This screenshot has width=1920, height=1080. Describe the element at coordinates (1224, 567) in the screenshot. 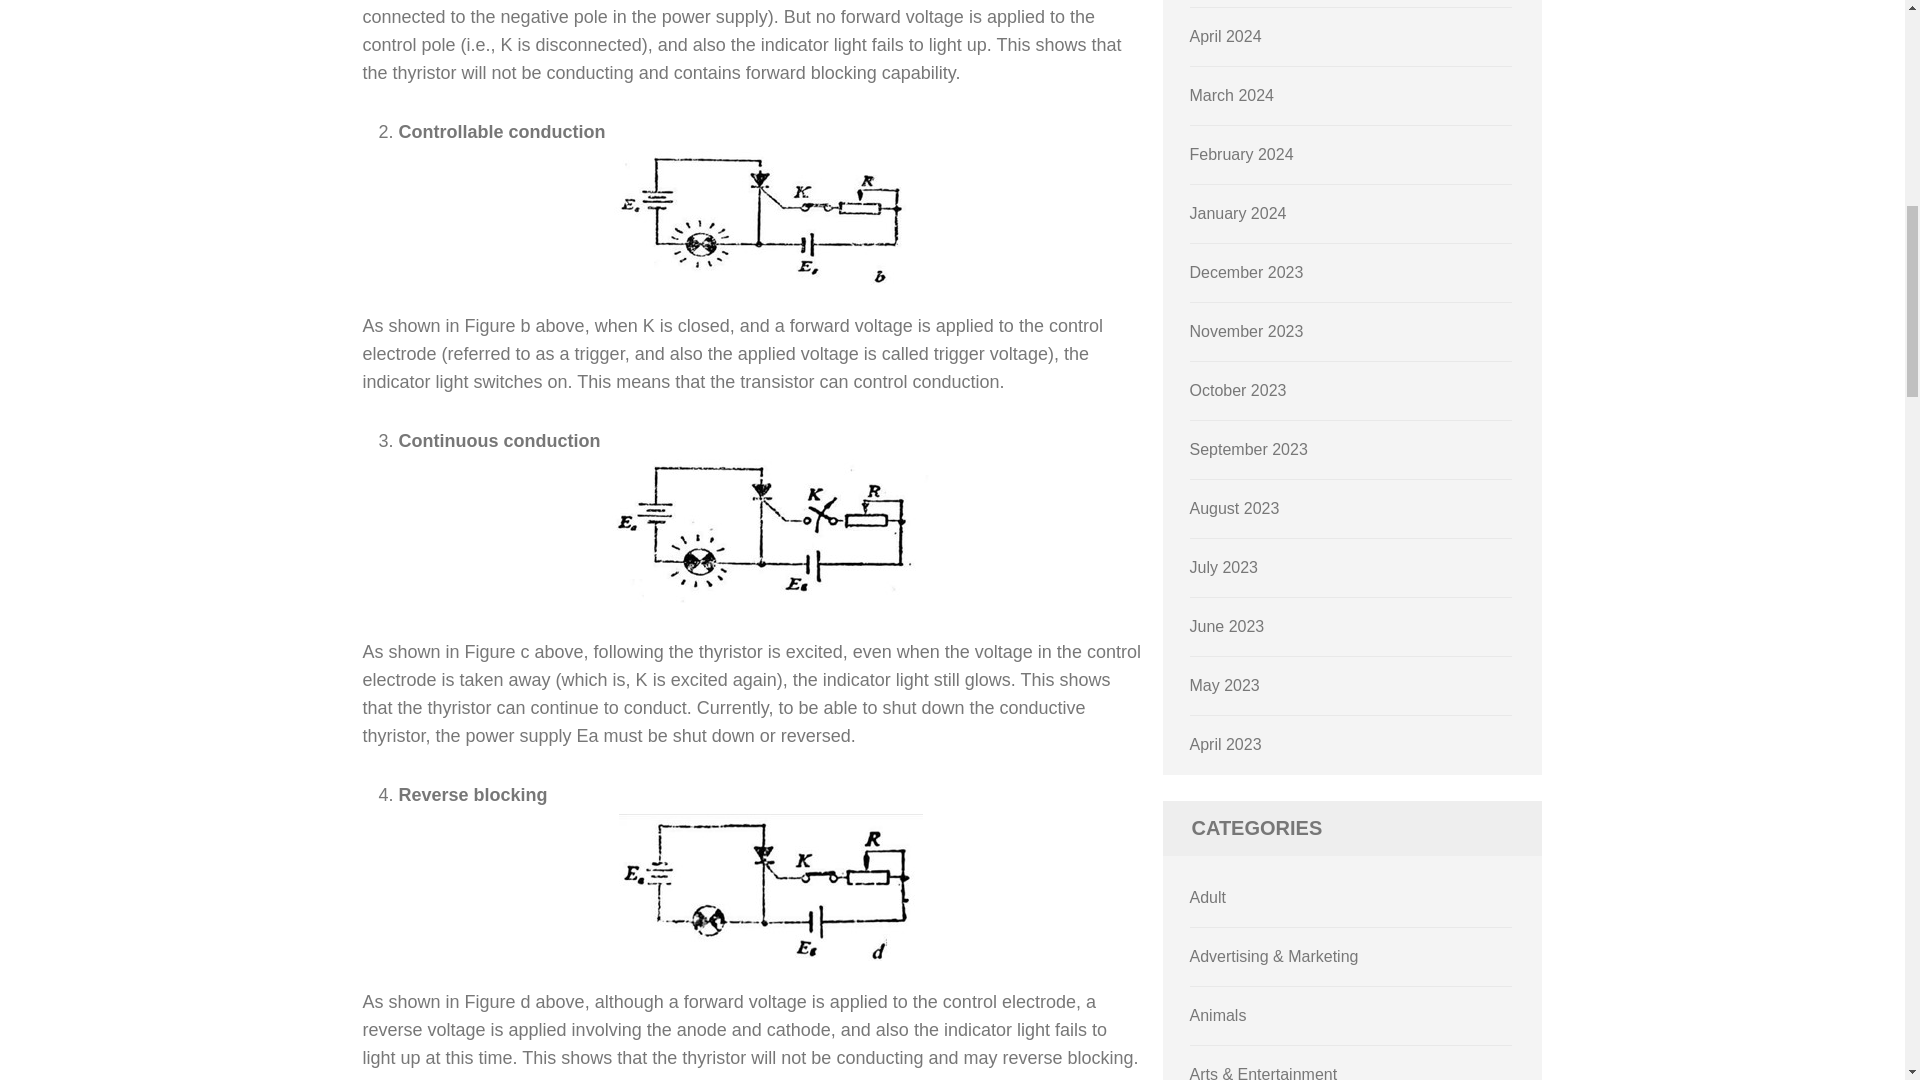

I see `July 2023` at that location.